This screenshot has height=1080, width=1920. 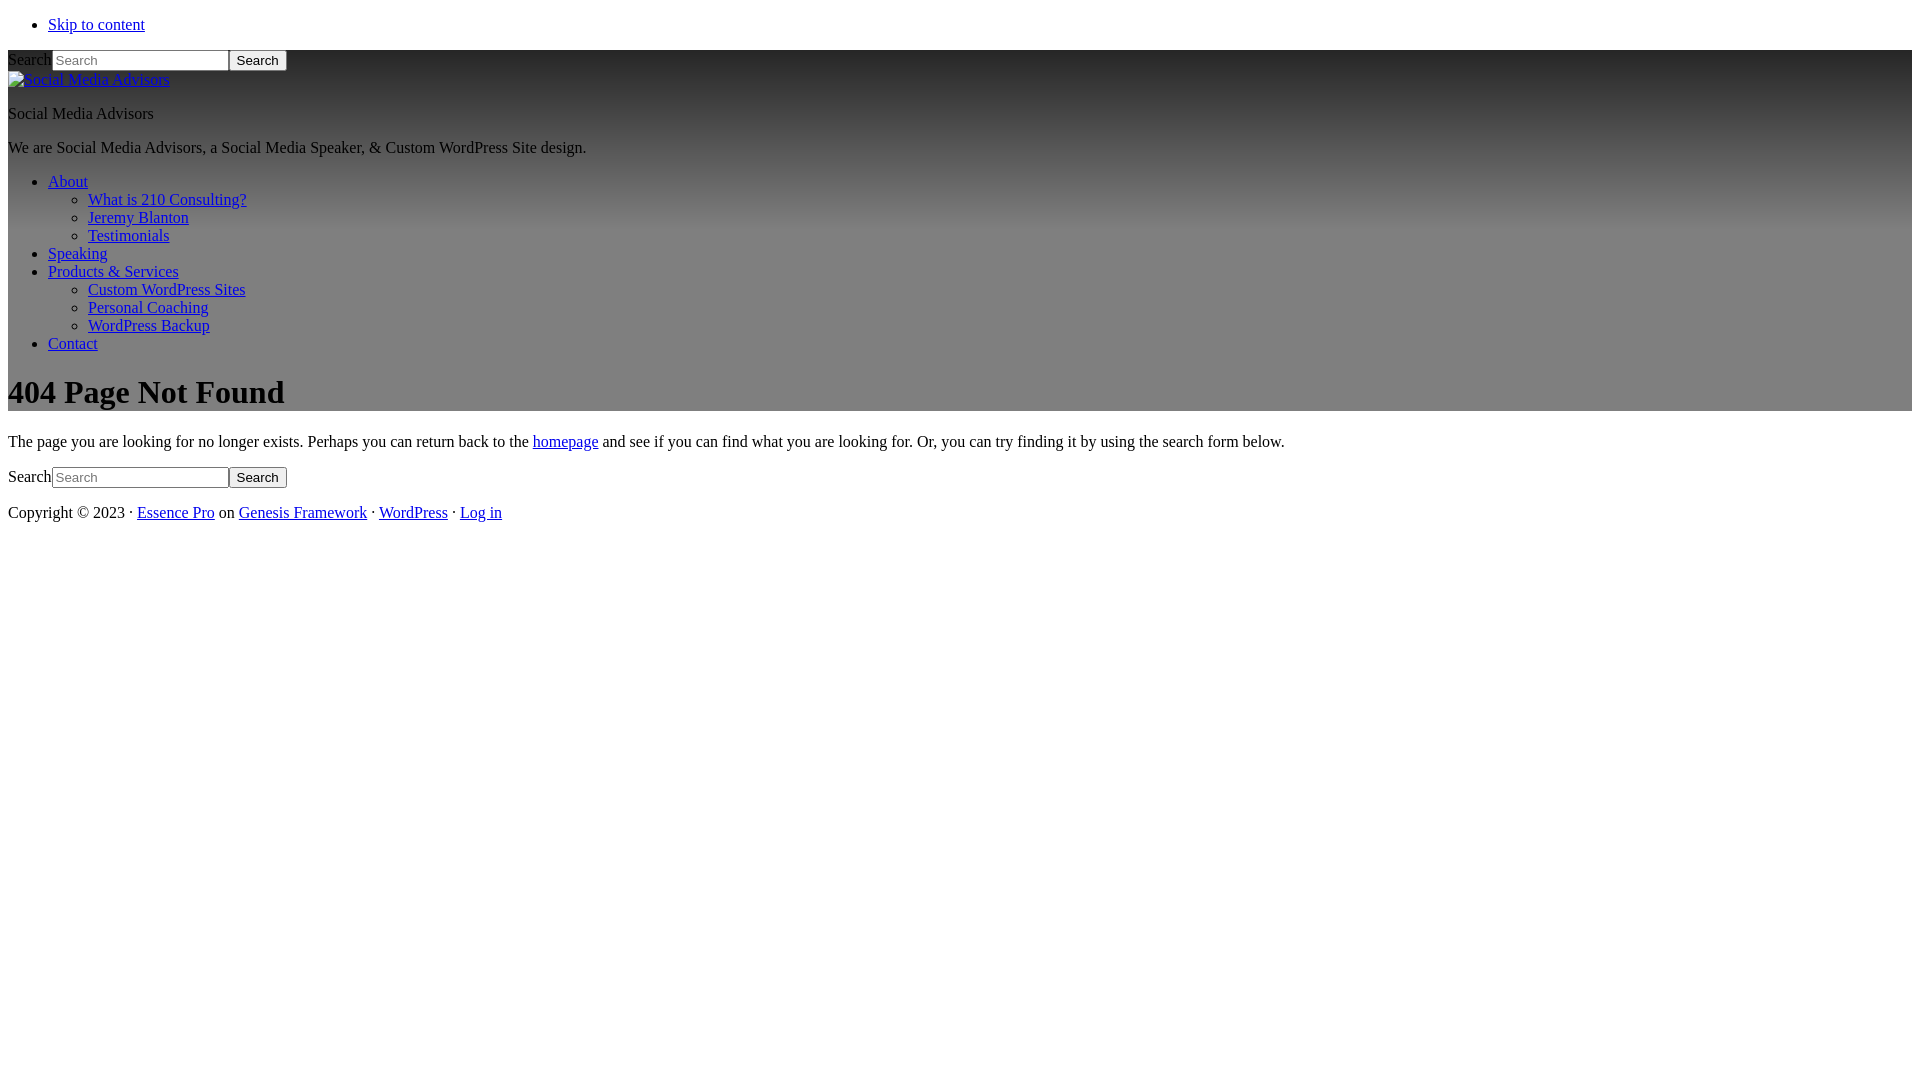 What do you see at coordinates (148, 308) in the screenshot?
I see `Personal Coaching` at bounding box center [148, 308].